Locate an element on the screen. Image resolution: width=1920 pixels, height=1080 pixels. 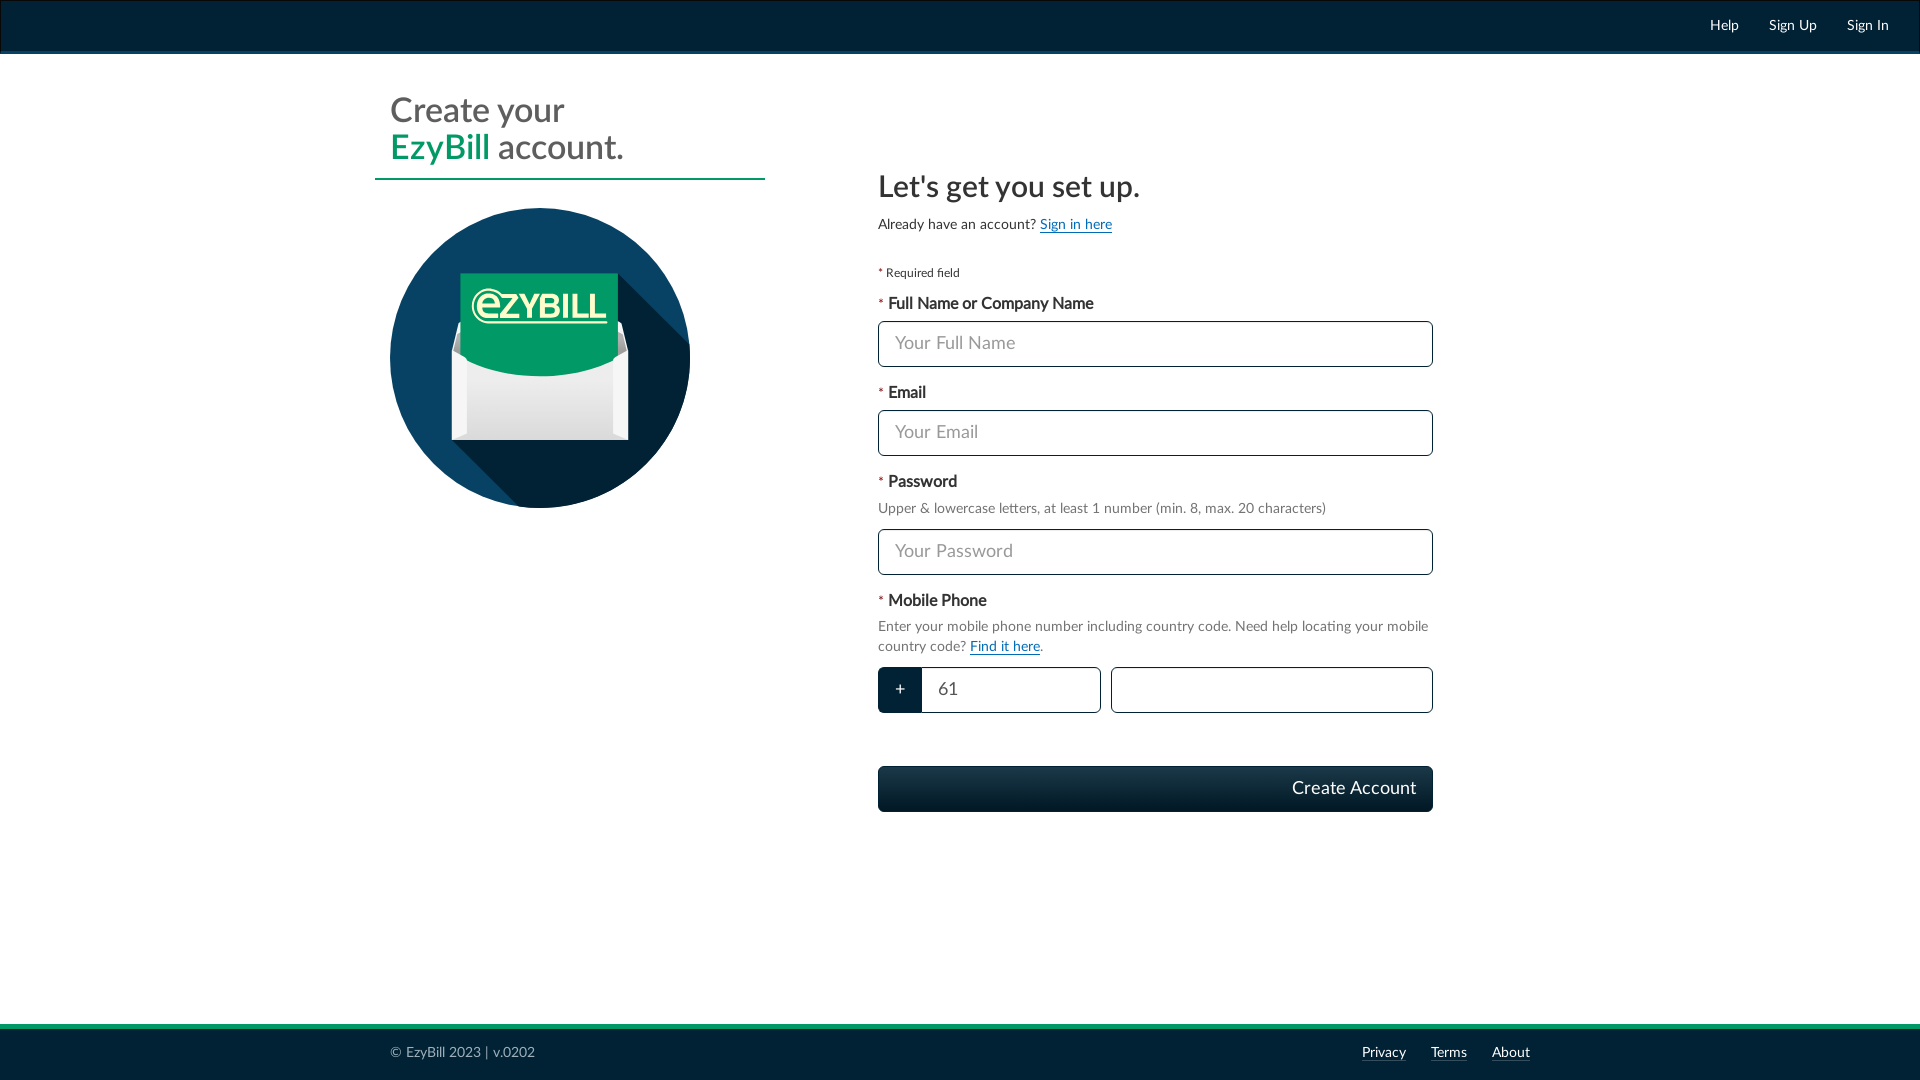
Sign in here is located at coordinates (1076, 226).